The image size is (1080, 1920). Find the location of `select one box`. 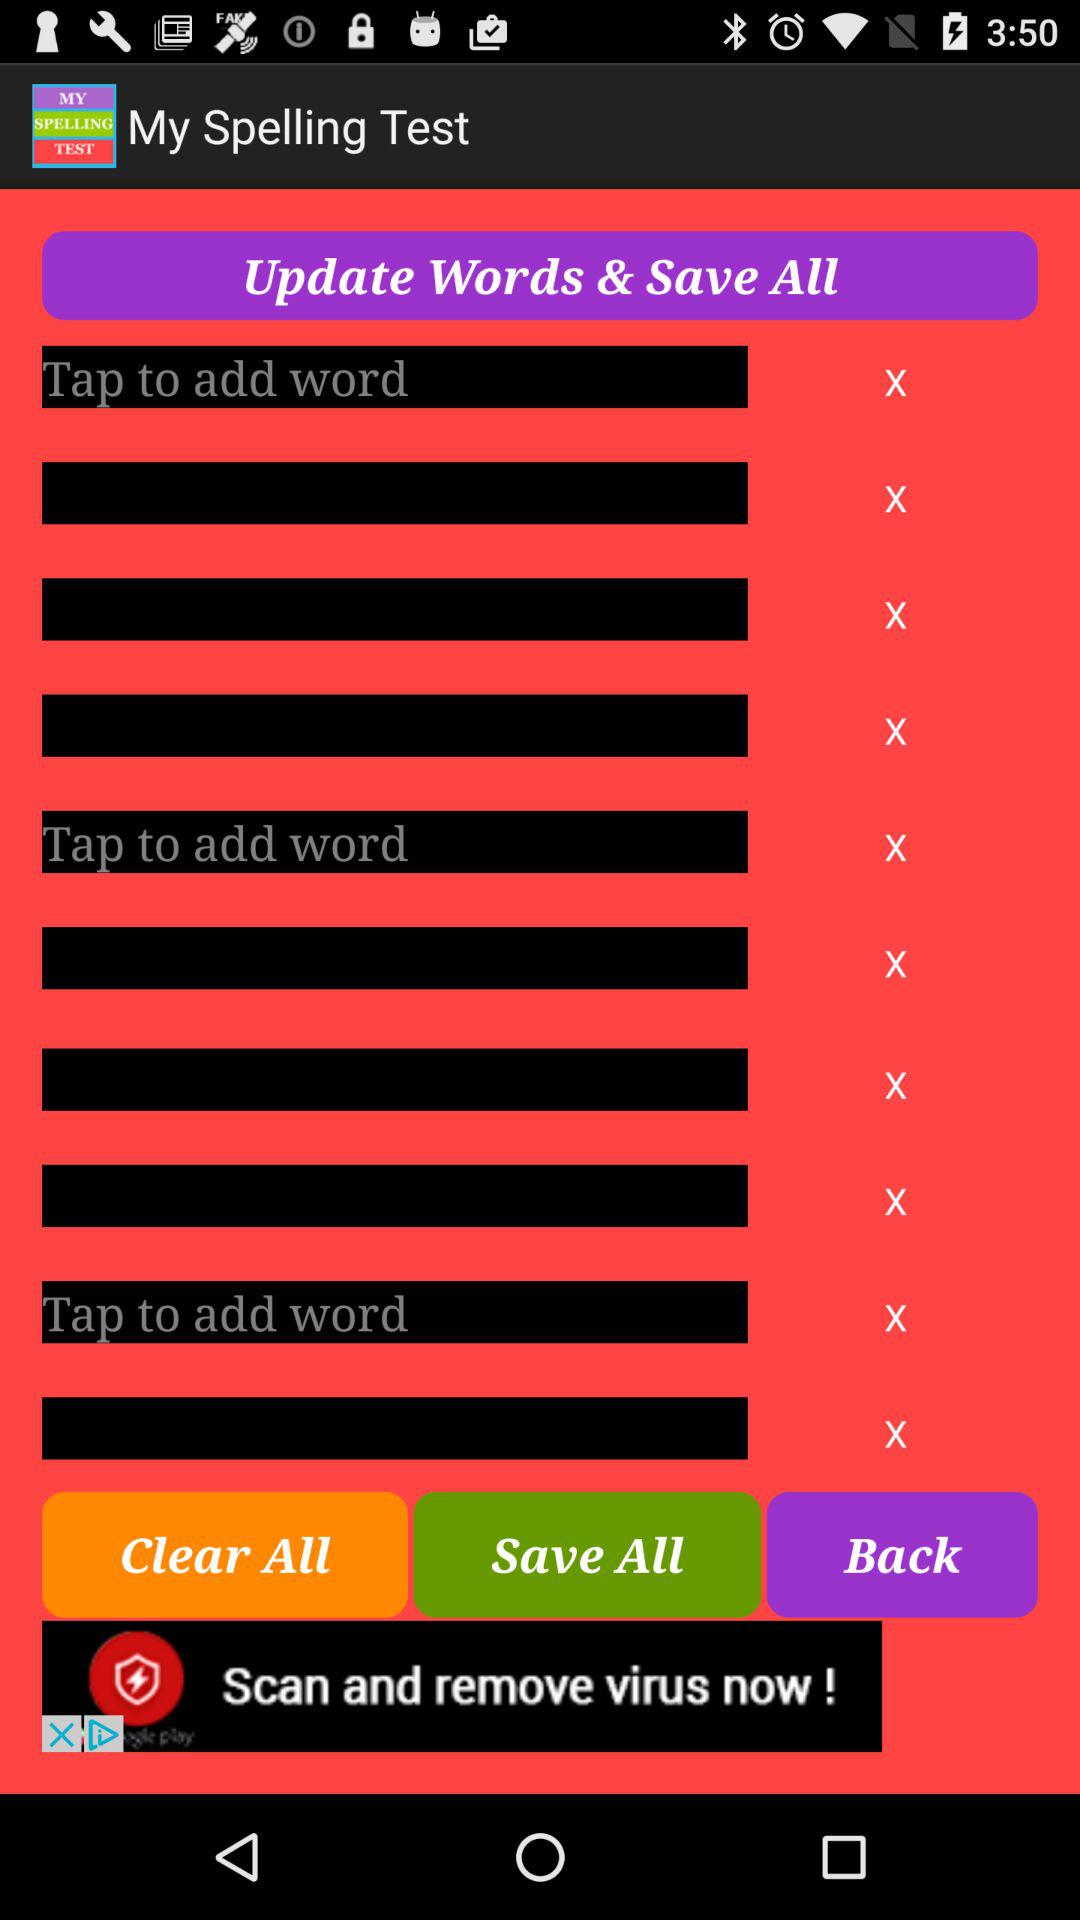

select one box is located at coordinates (394, 1079).